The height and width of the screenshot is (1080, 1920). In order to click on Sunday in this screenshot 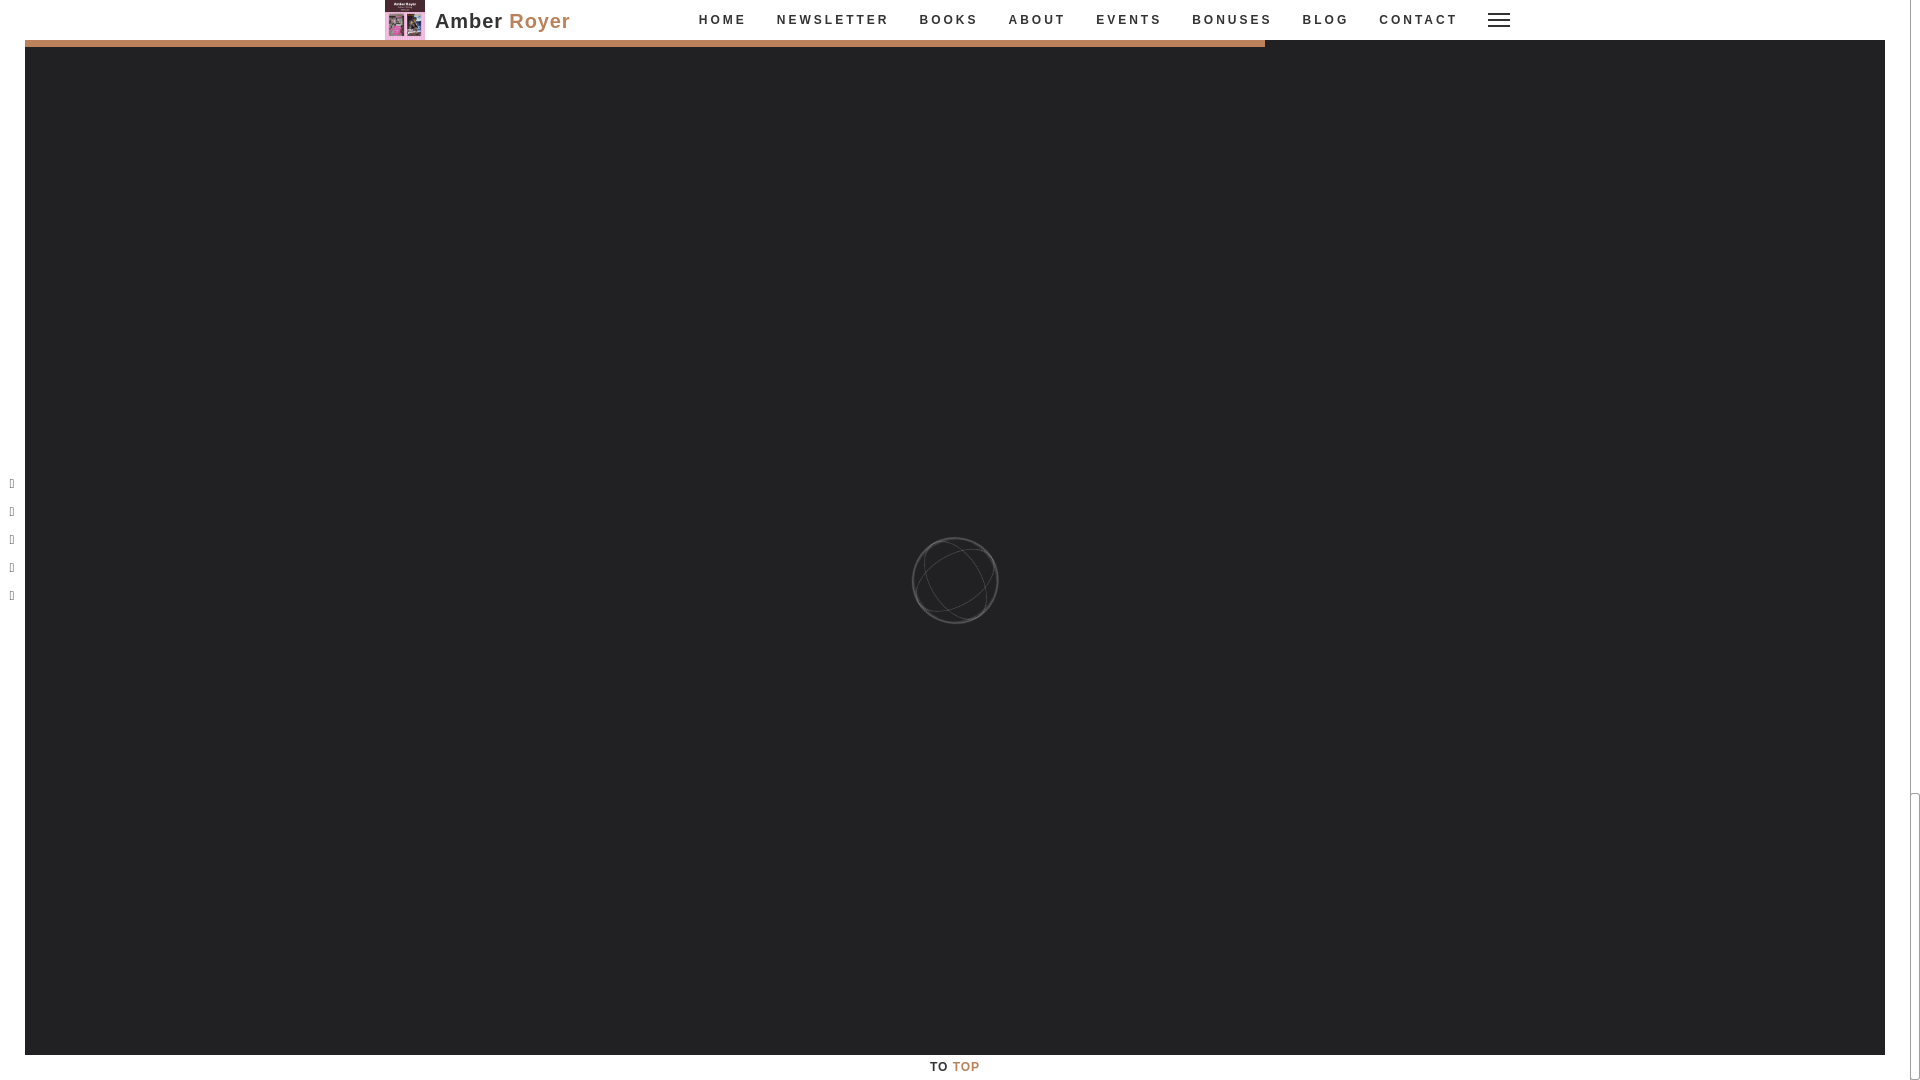, I will do `click(1488, 218)`.